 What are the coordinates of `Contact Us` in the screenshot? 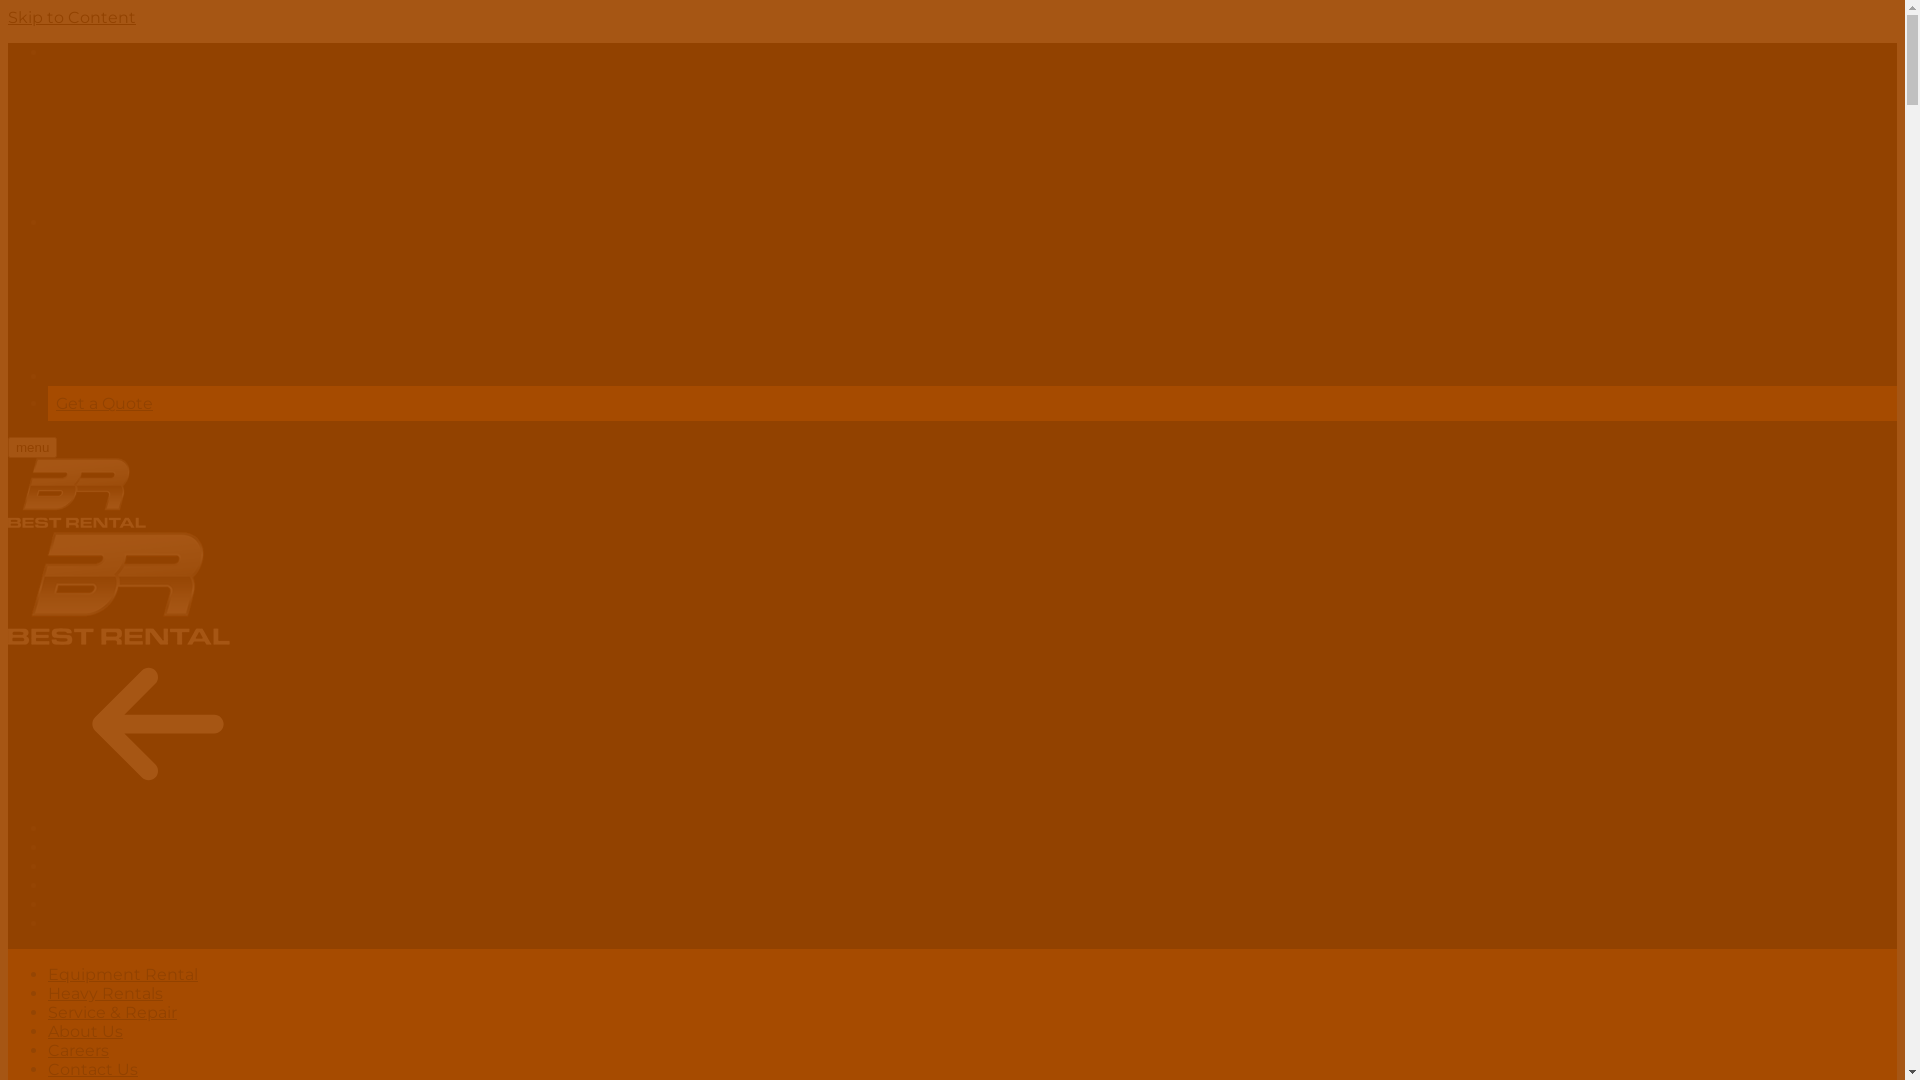 It's located at (93, 1070).